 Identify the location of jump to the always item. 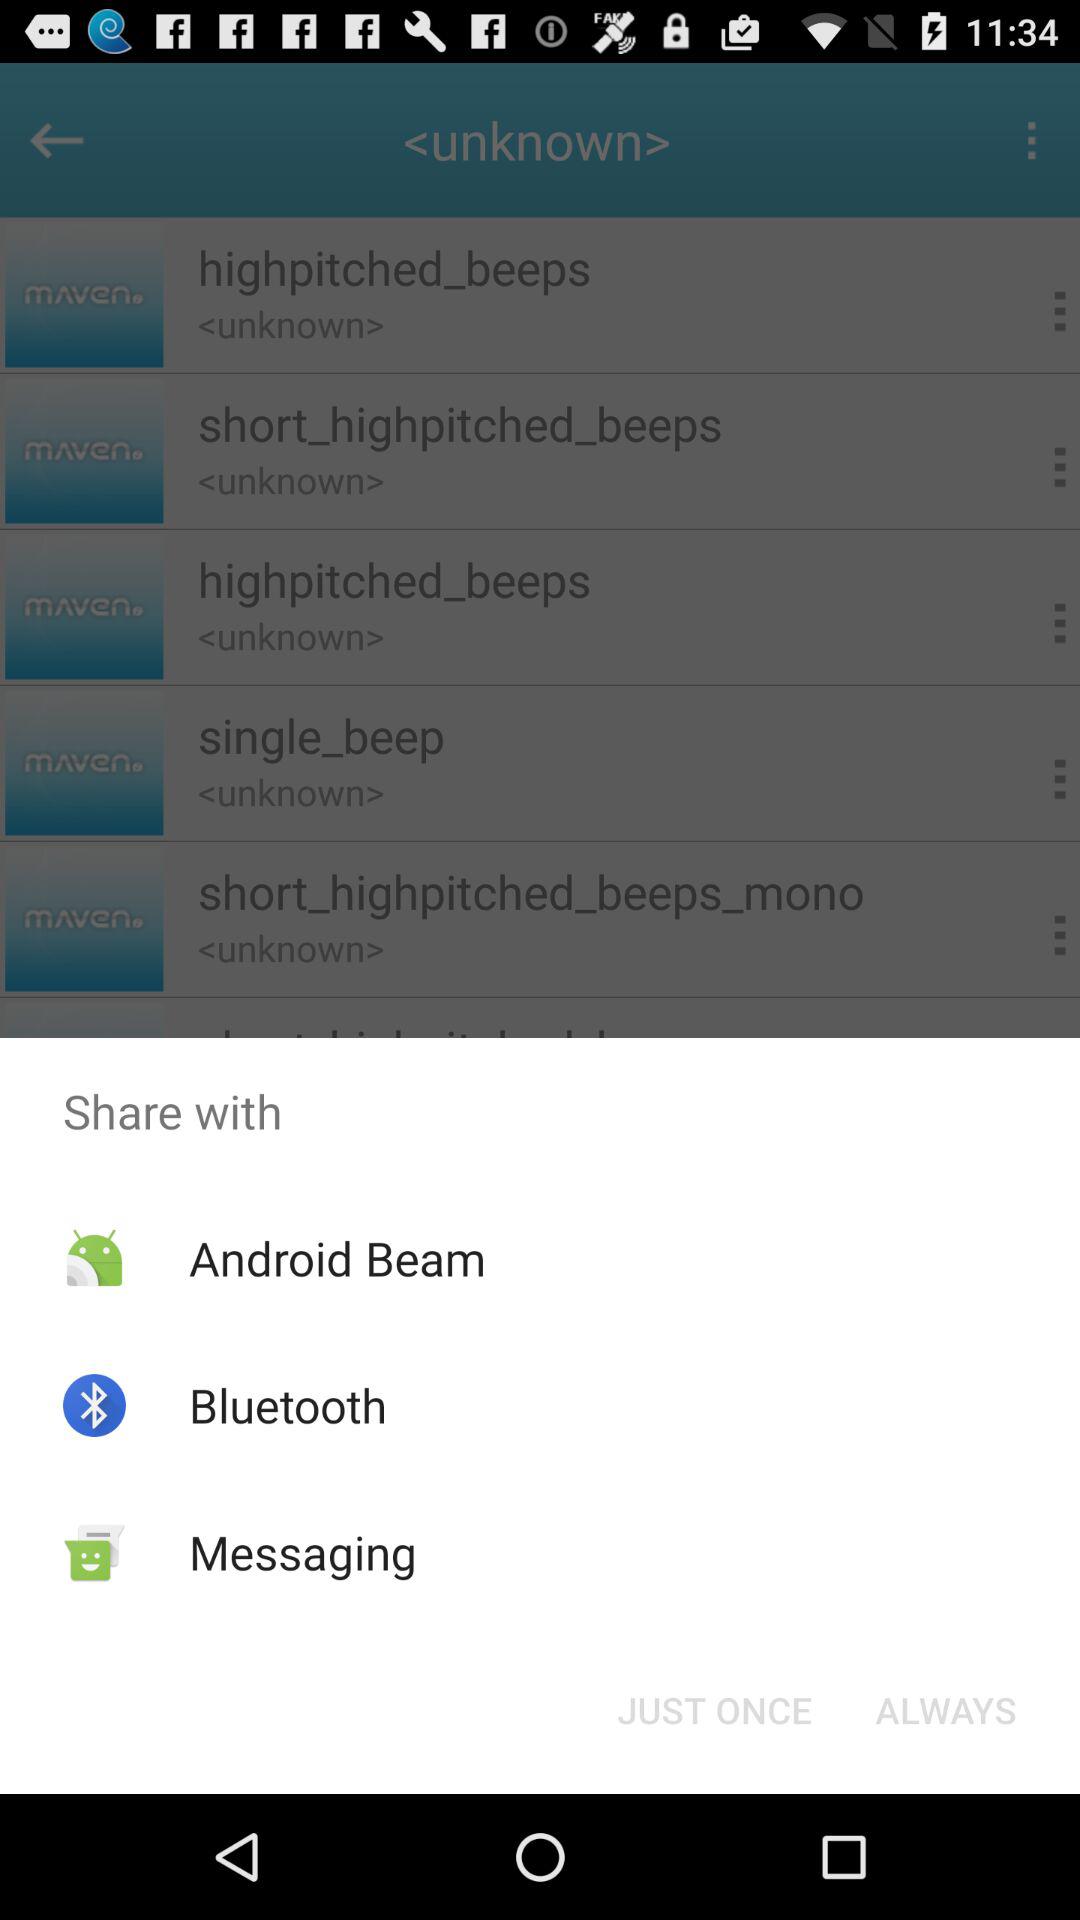
(946, 1710).